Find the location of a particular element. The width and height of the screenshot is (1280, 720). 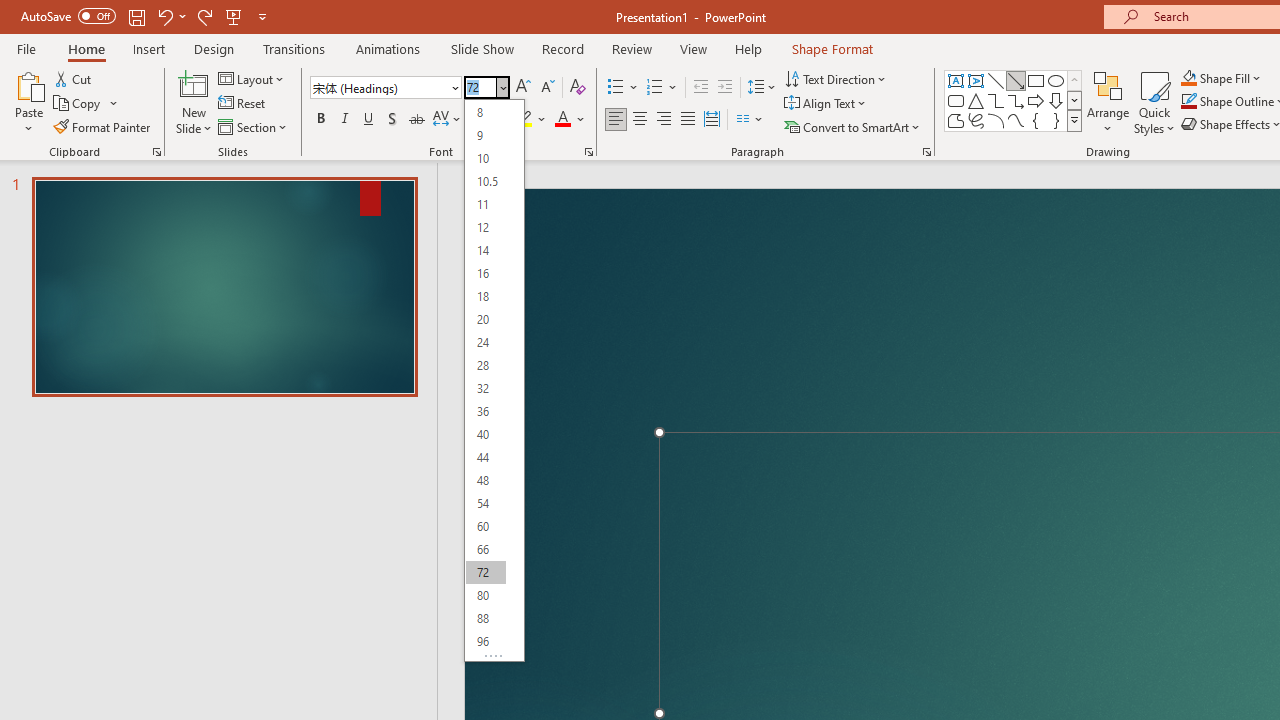

18 is located at coordinates (485, 296).